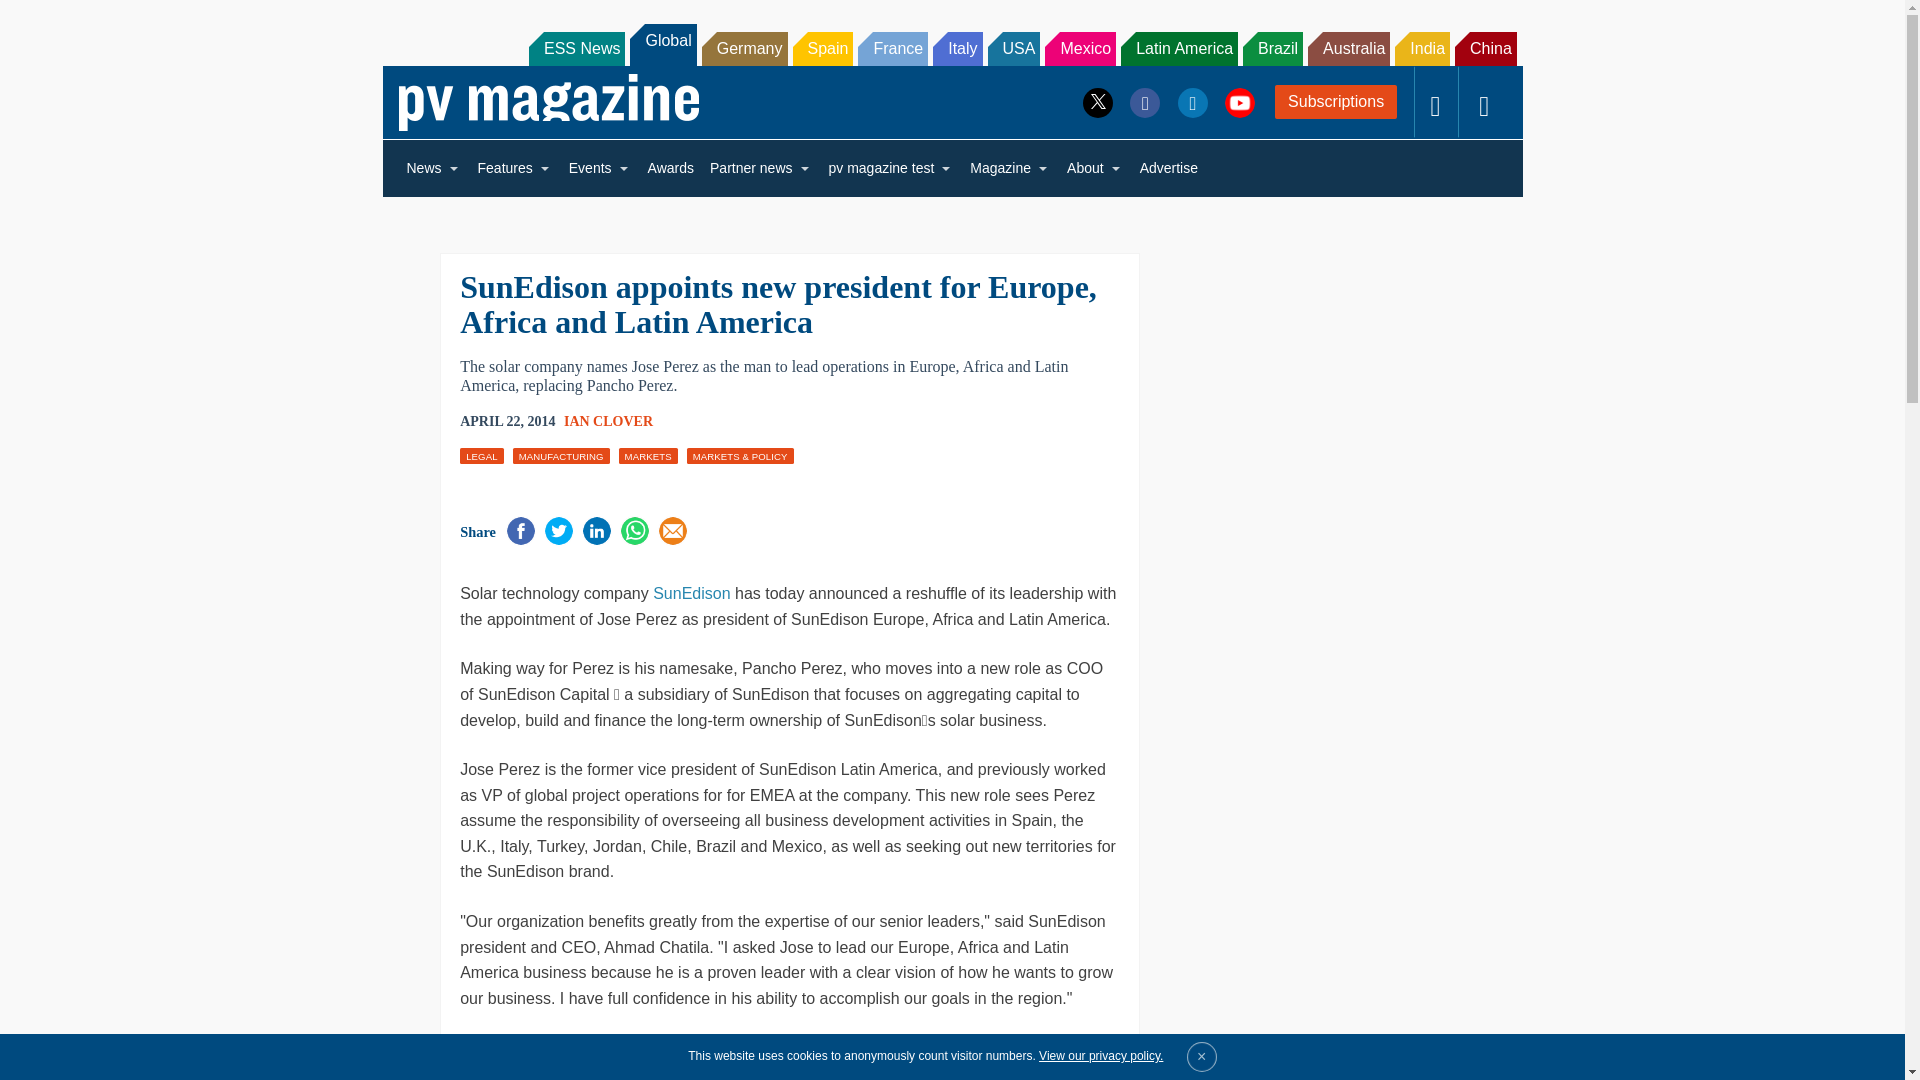 The image size is (1920, 1080). Describe the element at coordinates (892, 48) in the screenshot. I see `France` at that location.